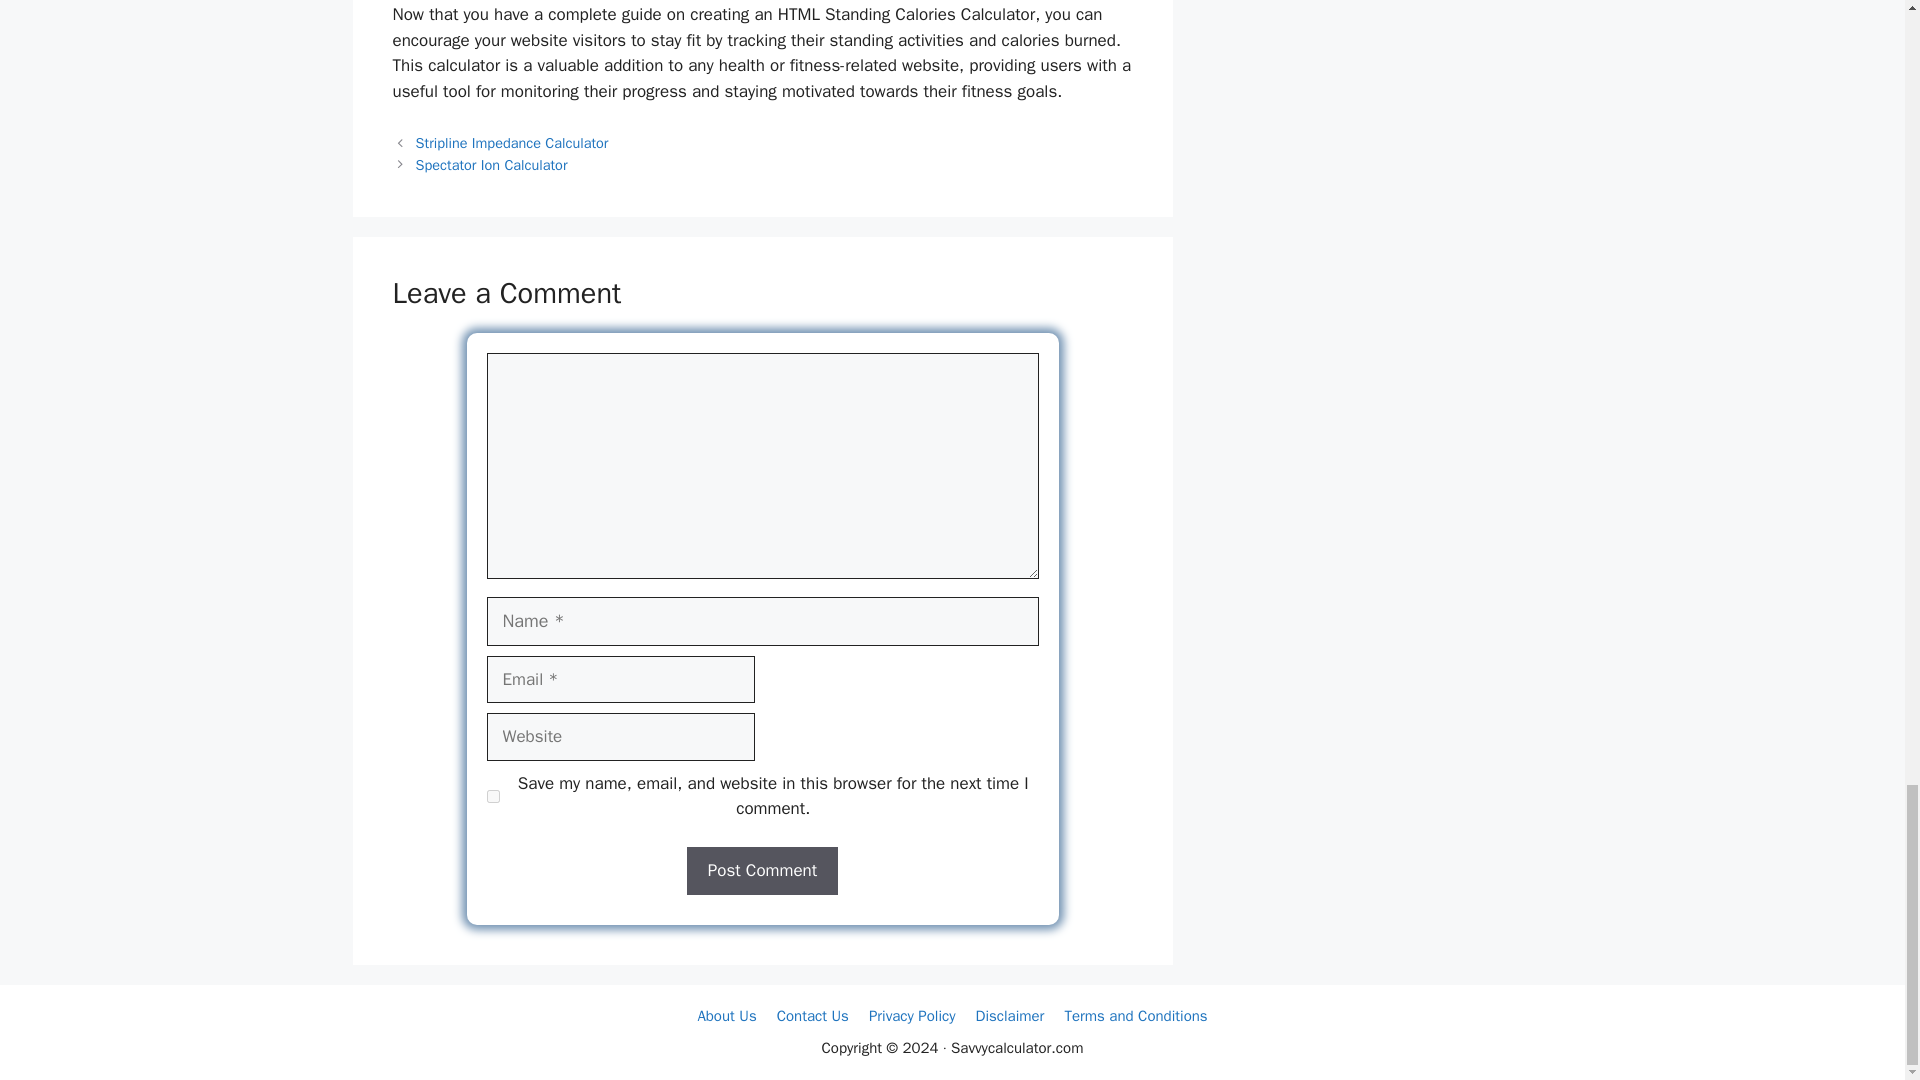 The image size is (1920, 1080). What do you see at coordinates (912, 1015) in the screenshot?
I see `Privacy Policy` at bounding box center [912, 1015].